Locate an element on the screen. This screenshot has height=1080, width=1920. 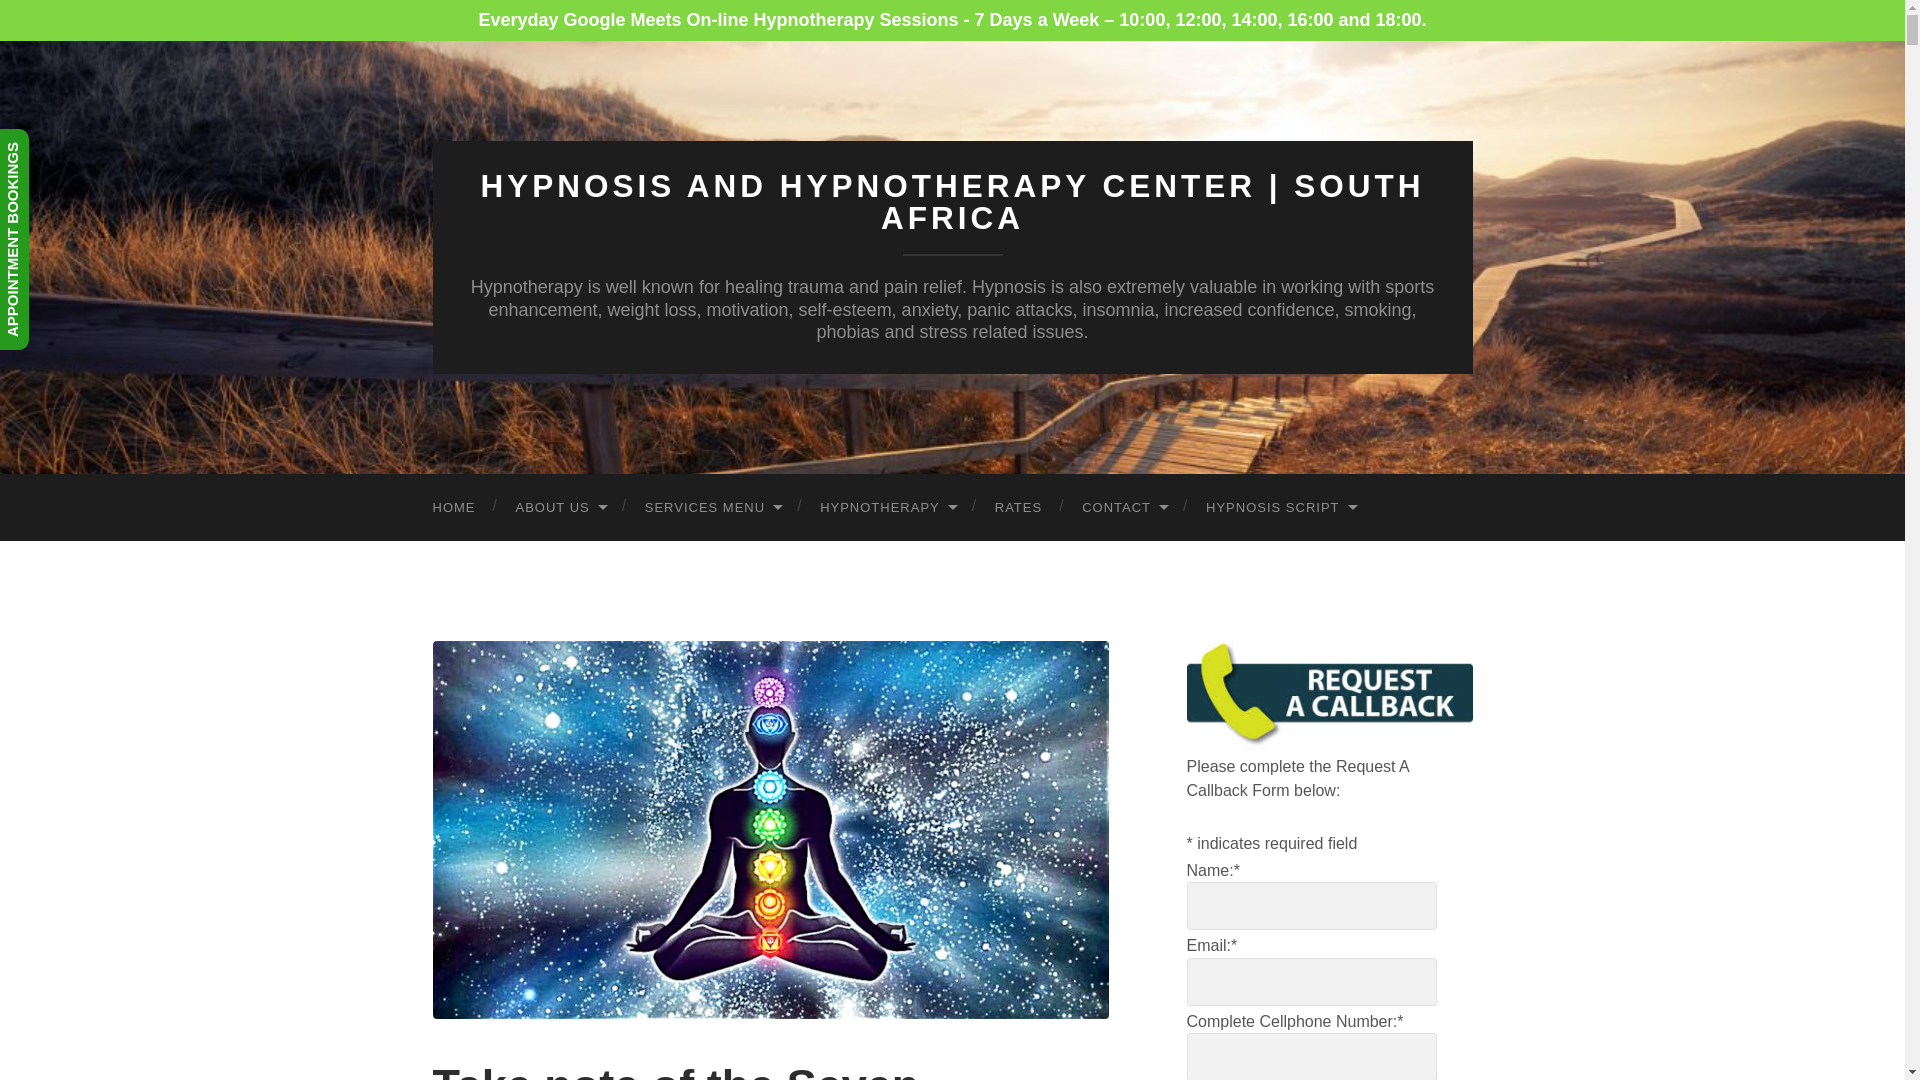
SERVICES MENU is located at coordinates (712, 508).